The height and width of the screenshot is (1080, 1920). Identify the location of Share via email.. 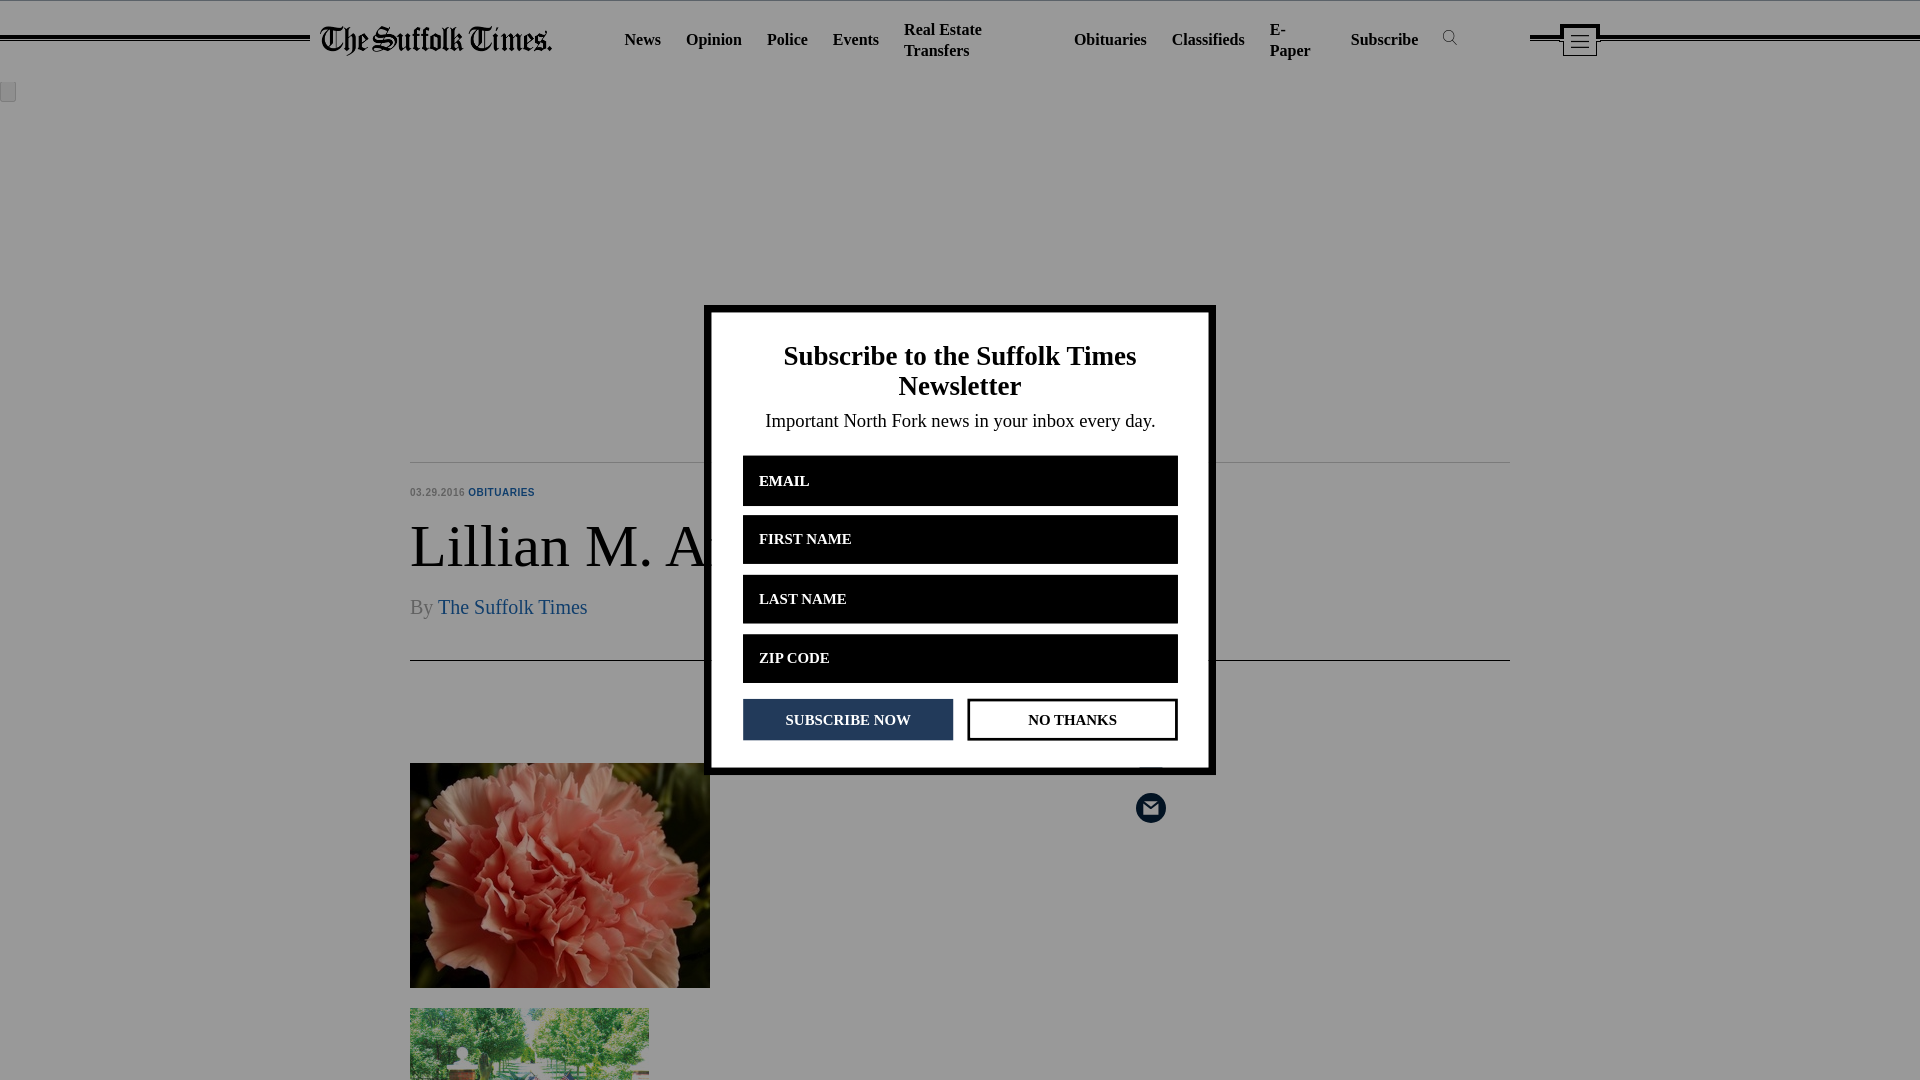
(1150, 807).